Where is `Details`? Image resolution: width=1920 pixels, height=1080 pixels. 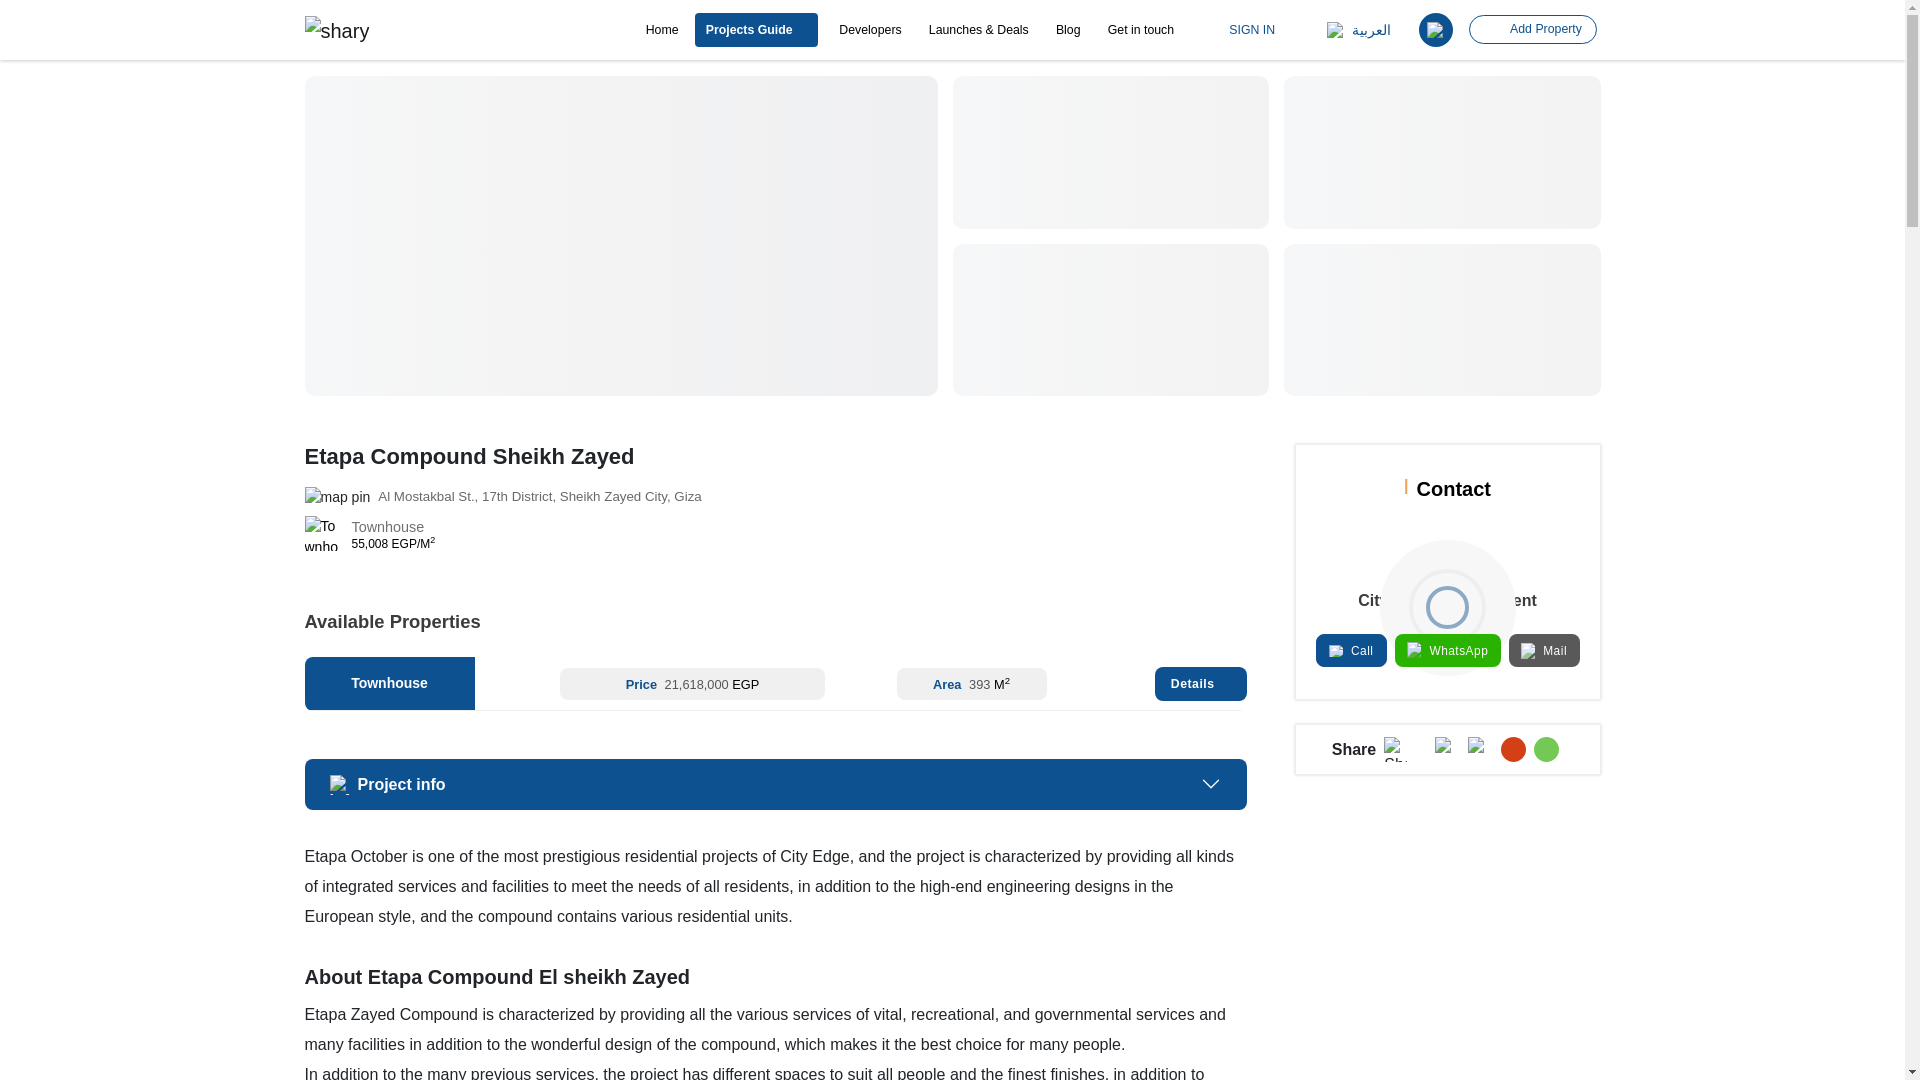 Details is located at coordinates (1200, 684).